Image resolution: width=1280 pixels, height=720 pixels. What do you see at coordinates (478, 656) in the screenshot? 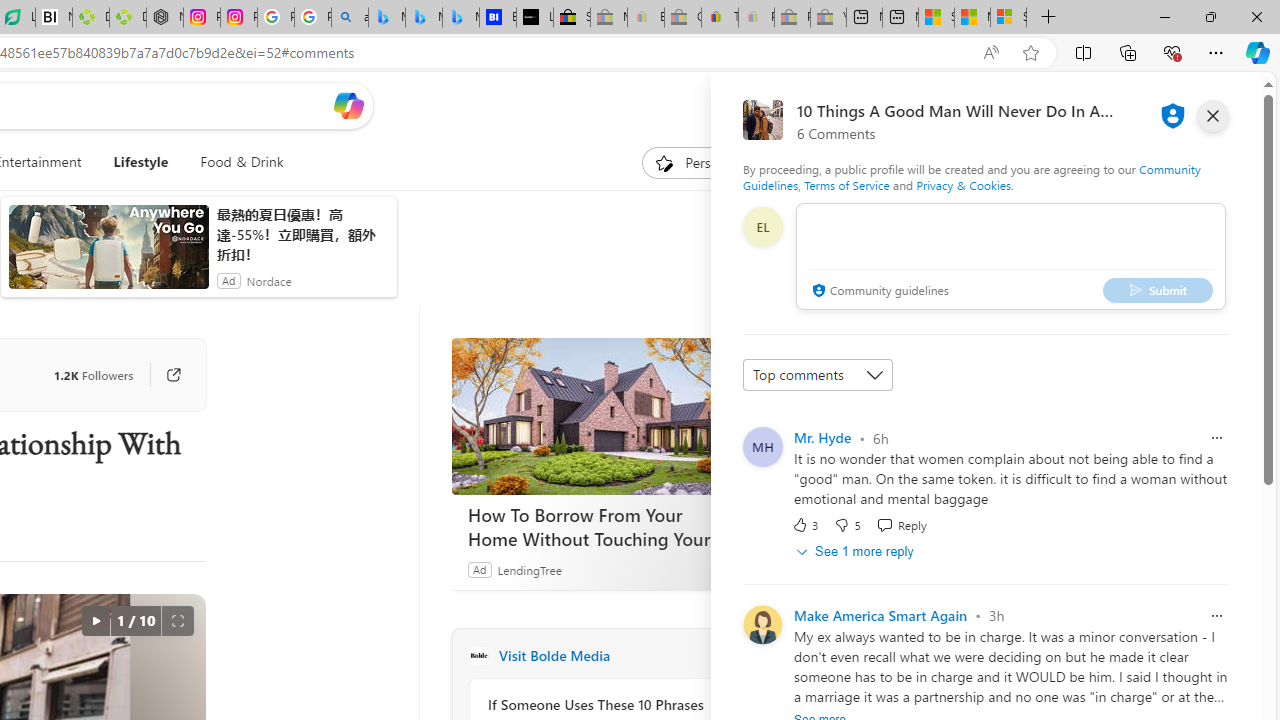
I see `Bolde Media` at bounding box center [478, 656].